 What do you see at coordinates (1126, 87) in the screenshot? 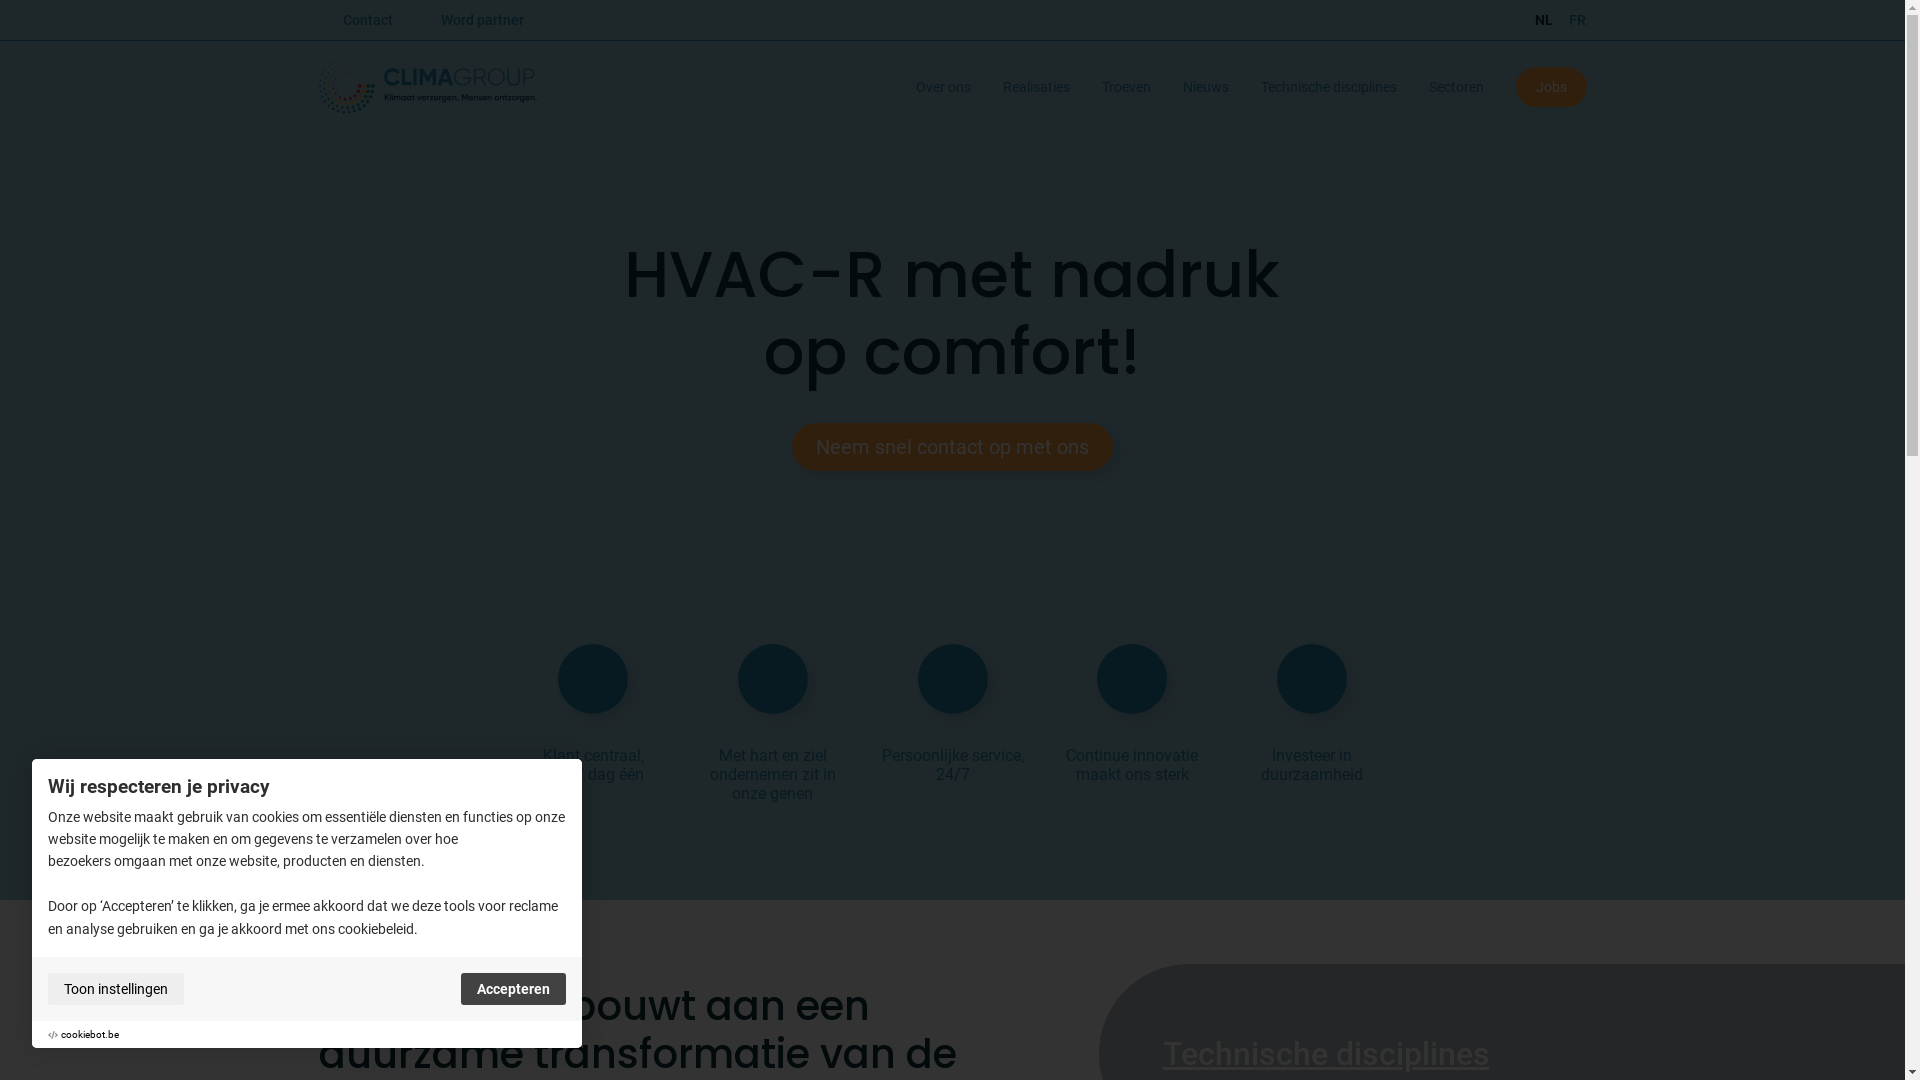
I see `Troeven` at bounding box center [1126, 87].